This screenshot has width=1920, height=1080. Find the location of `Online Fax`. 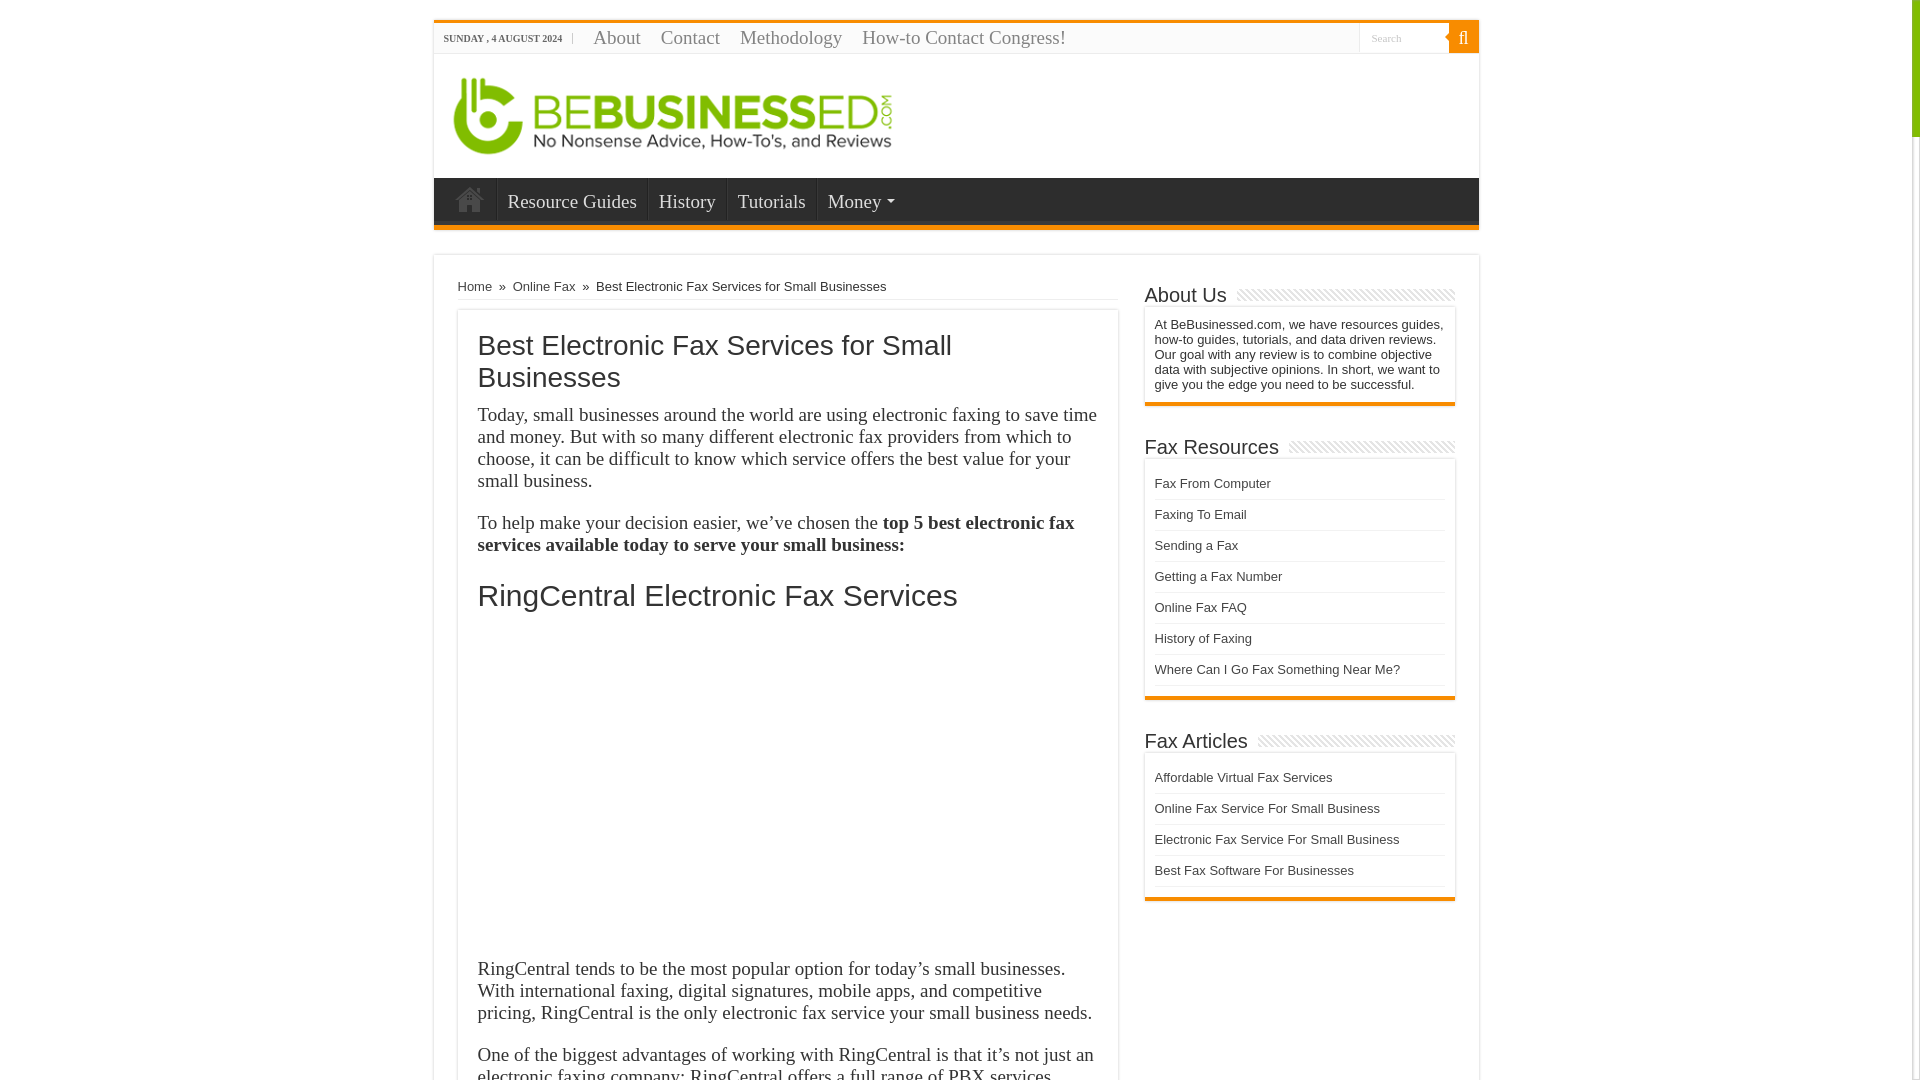

Online Fax is located at coordinates (544, 286).